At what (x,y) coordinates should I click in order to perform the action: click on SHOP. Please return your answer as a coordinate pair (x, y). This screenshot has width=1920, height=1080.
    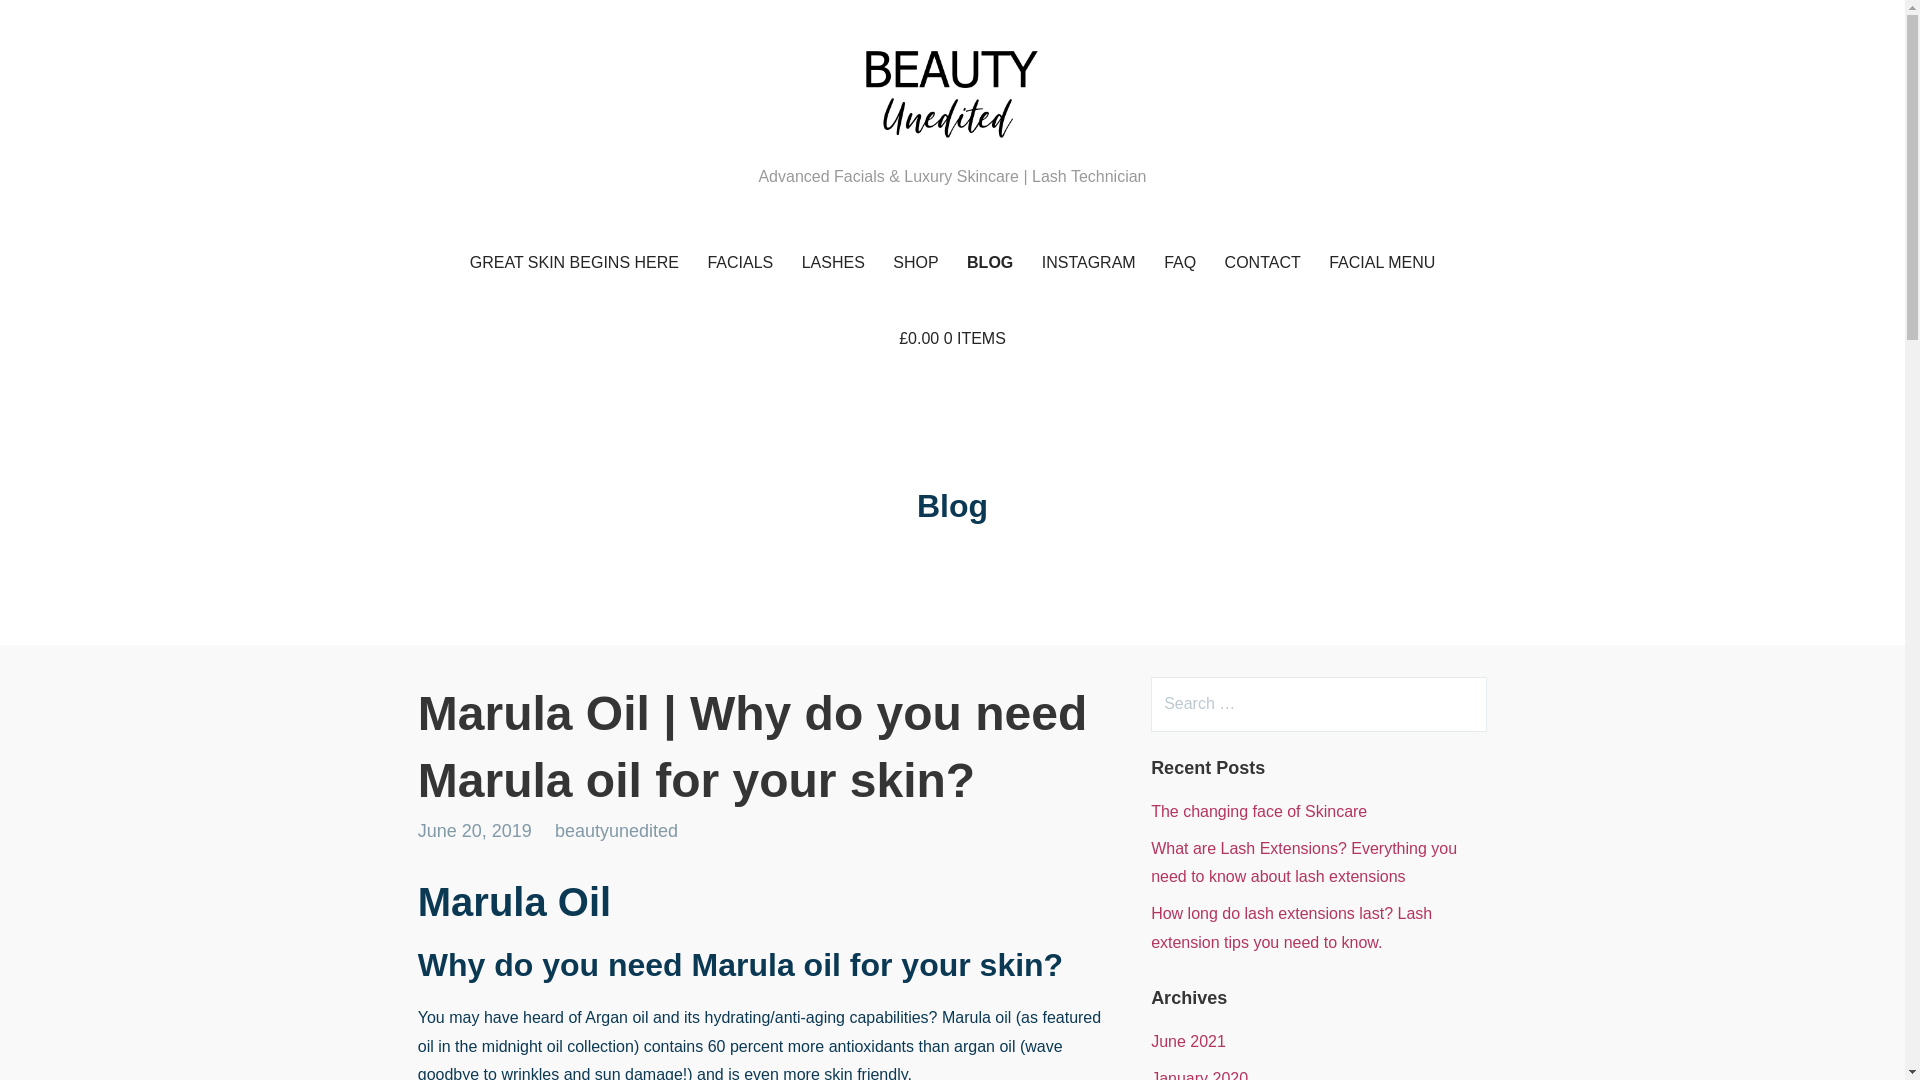
    Looking at the image, I should click on (916, 263).